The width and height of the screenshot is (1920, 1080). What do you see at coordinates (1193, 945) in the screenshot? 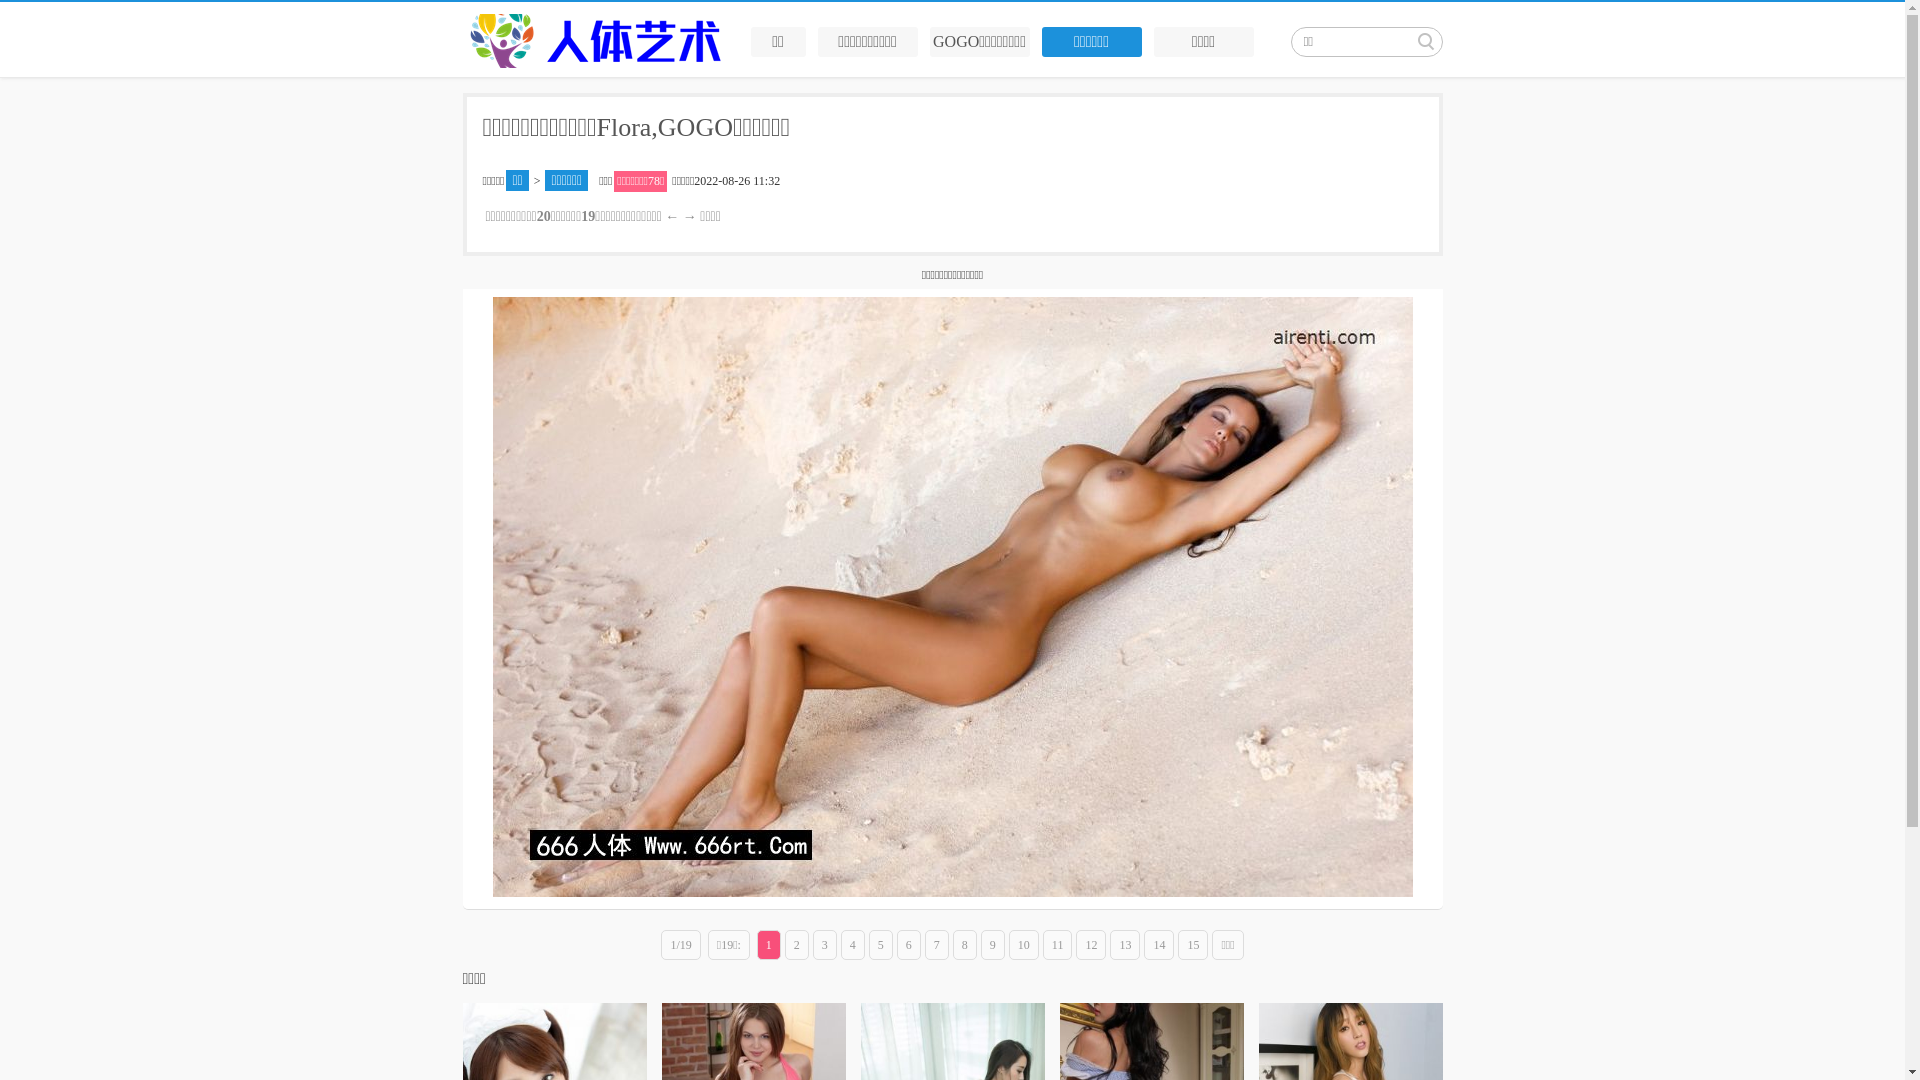
I see `15` at bounding box center [1193, 945].